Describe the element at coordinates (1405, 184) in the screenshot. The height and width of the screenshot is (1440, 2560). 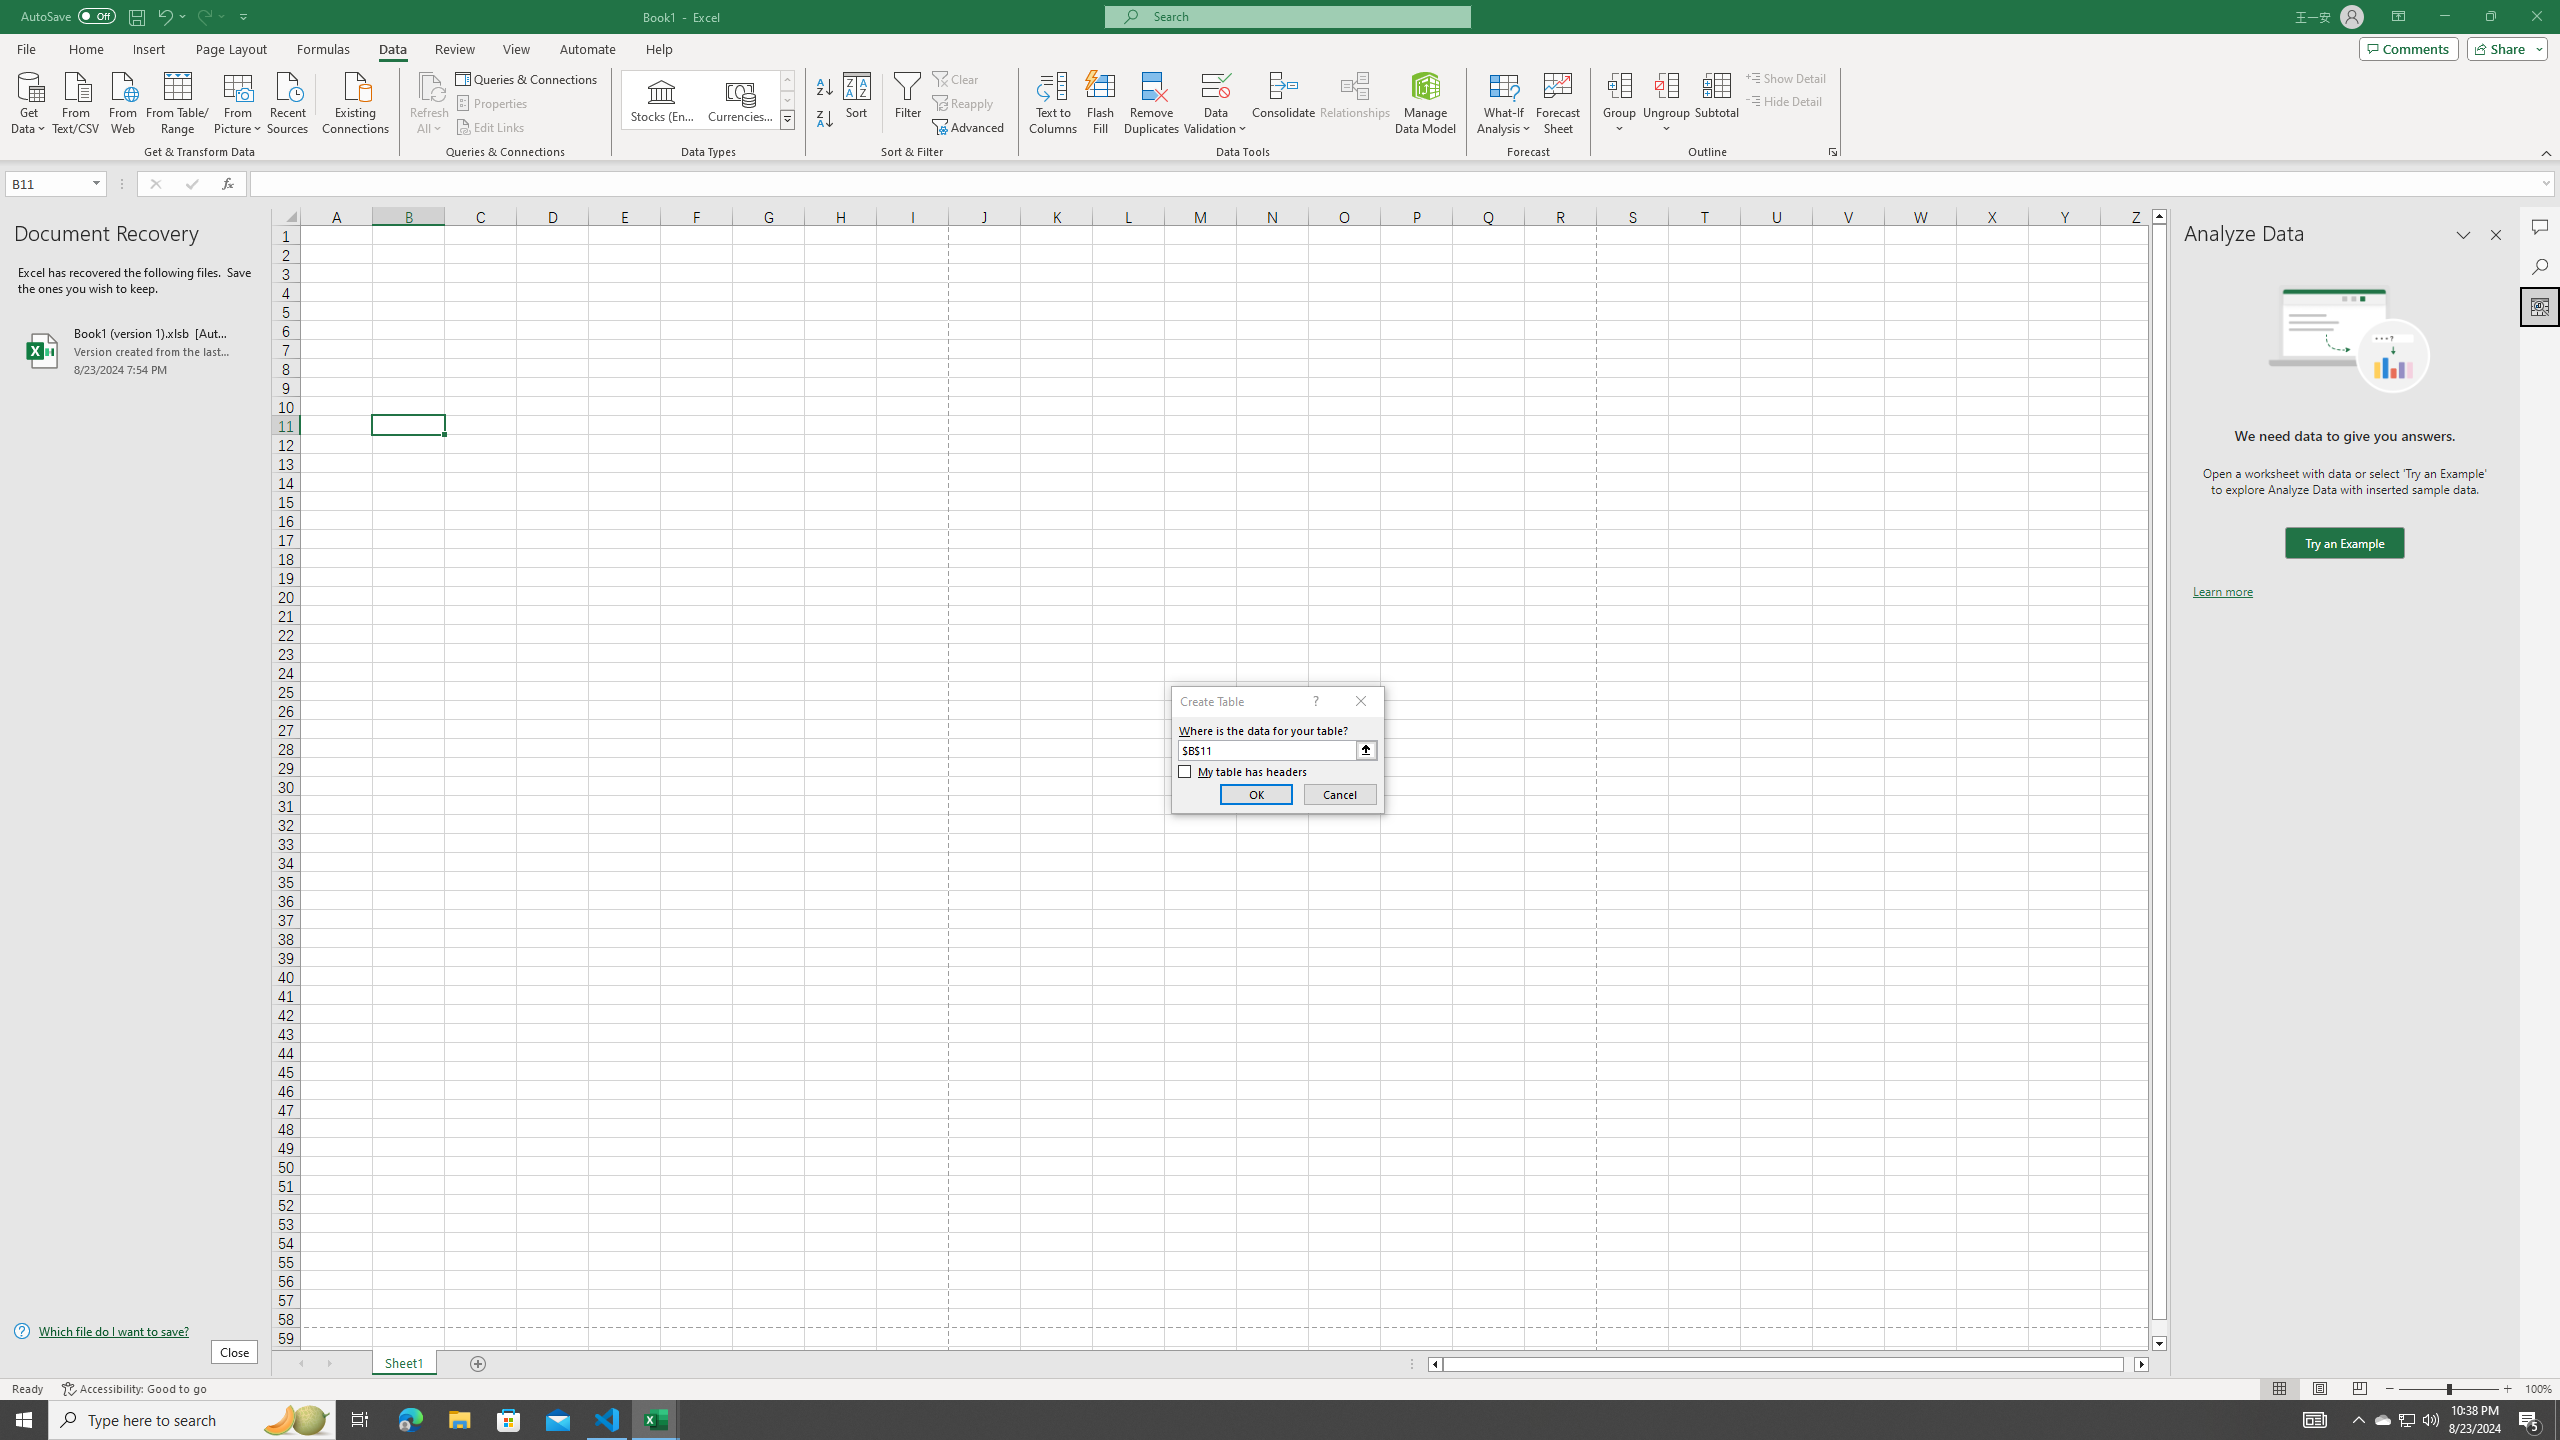
I see `Formula Bar` at that location.